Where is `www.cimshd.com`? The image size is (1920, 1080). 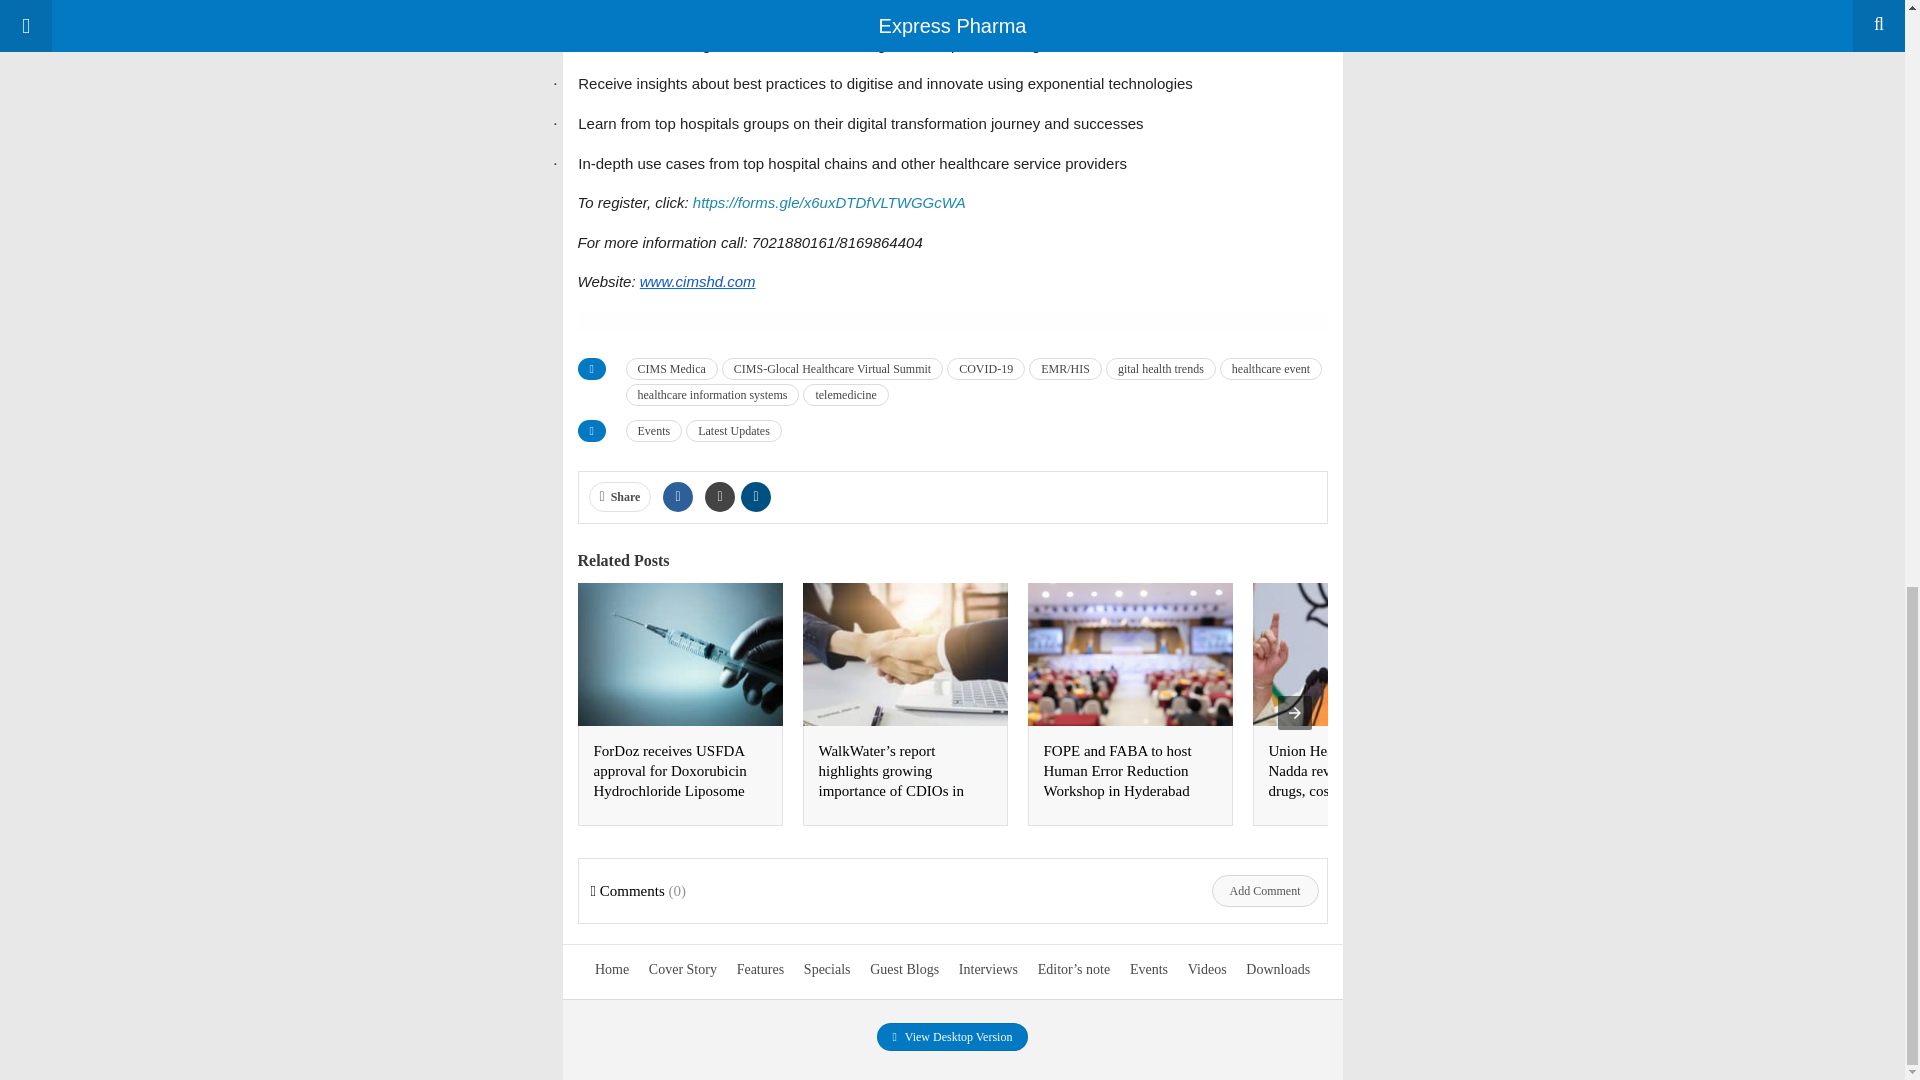
www.cimshd.com is located at coordinates (698, 282).